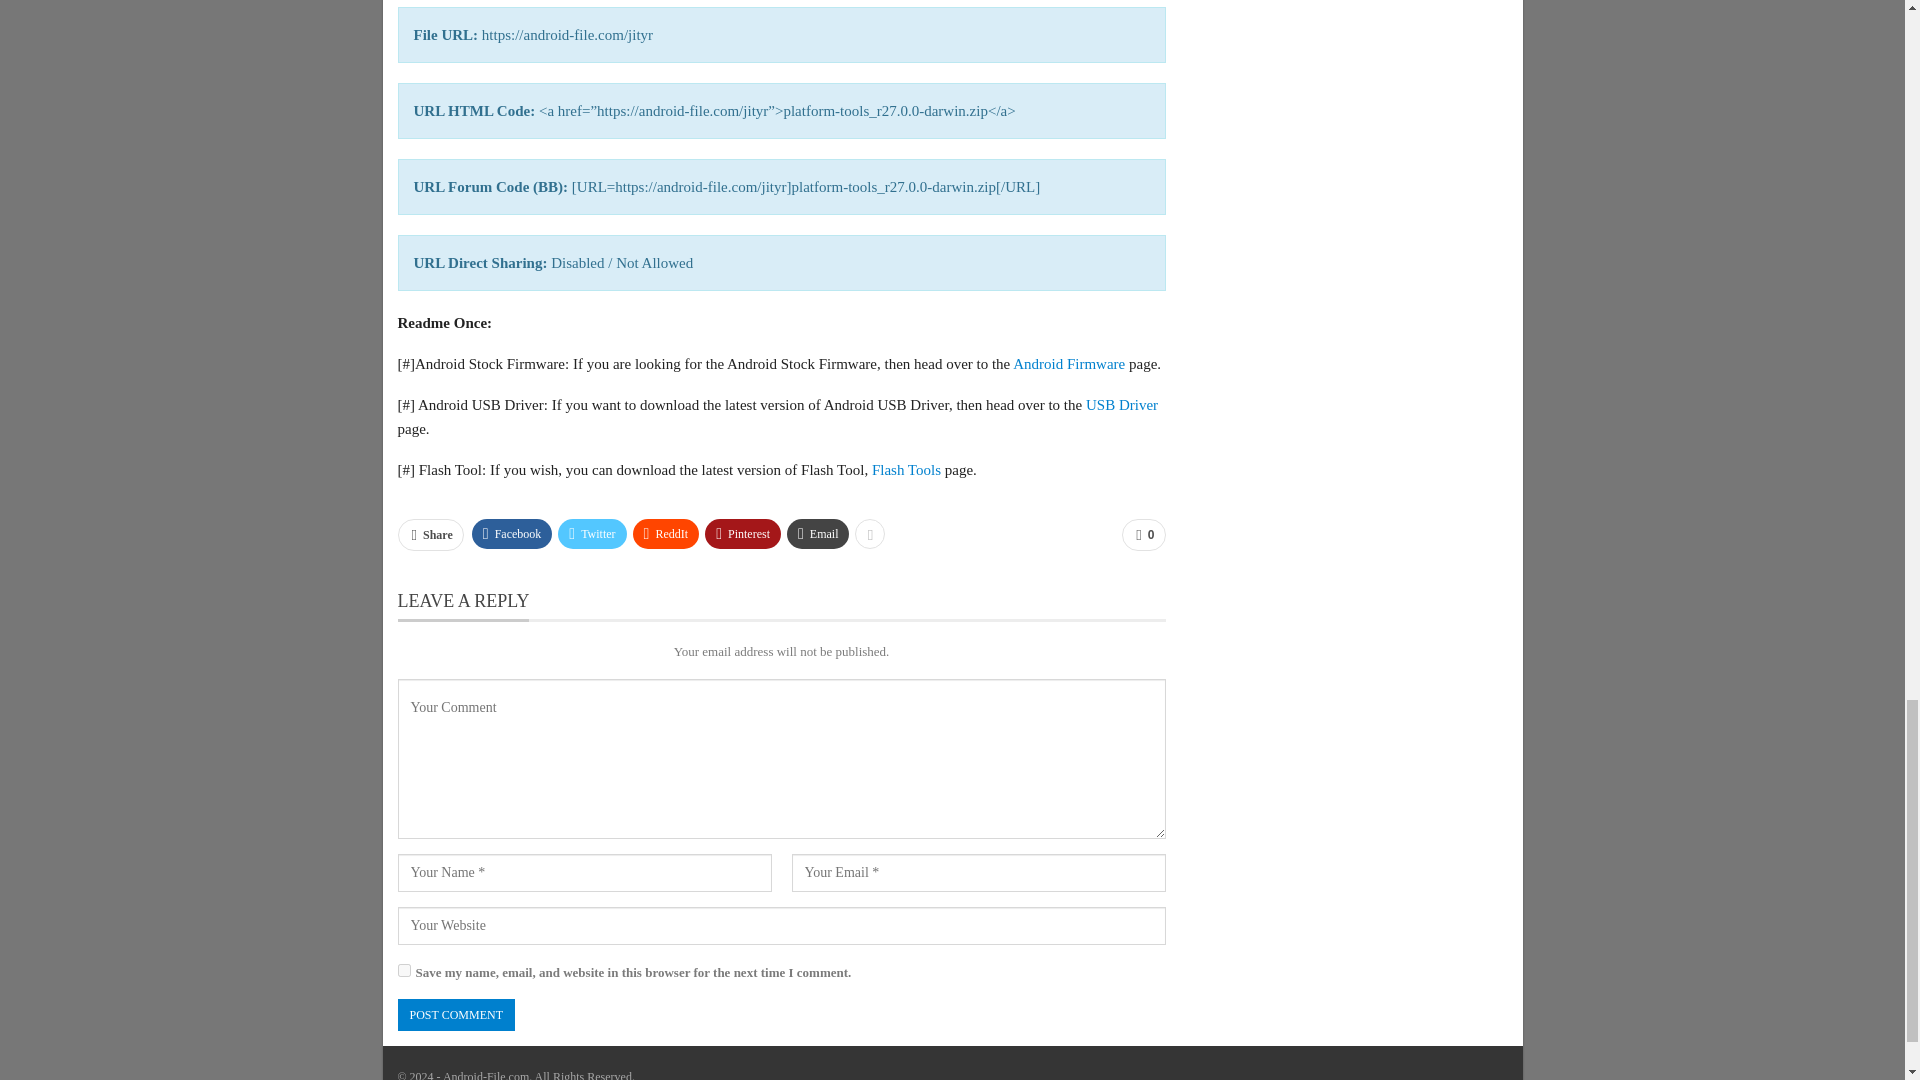 Image resolution: width=1920 pixels, height=1080 pixels. I want to click on Android Firmware, so click(1069, 364).